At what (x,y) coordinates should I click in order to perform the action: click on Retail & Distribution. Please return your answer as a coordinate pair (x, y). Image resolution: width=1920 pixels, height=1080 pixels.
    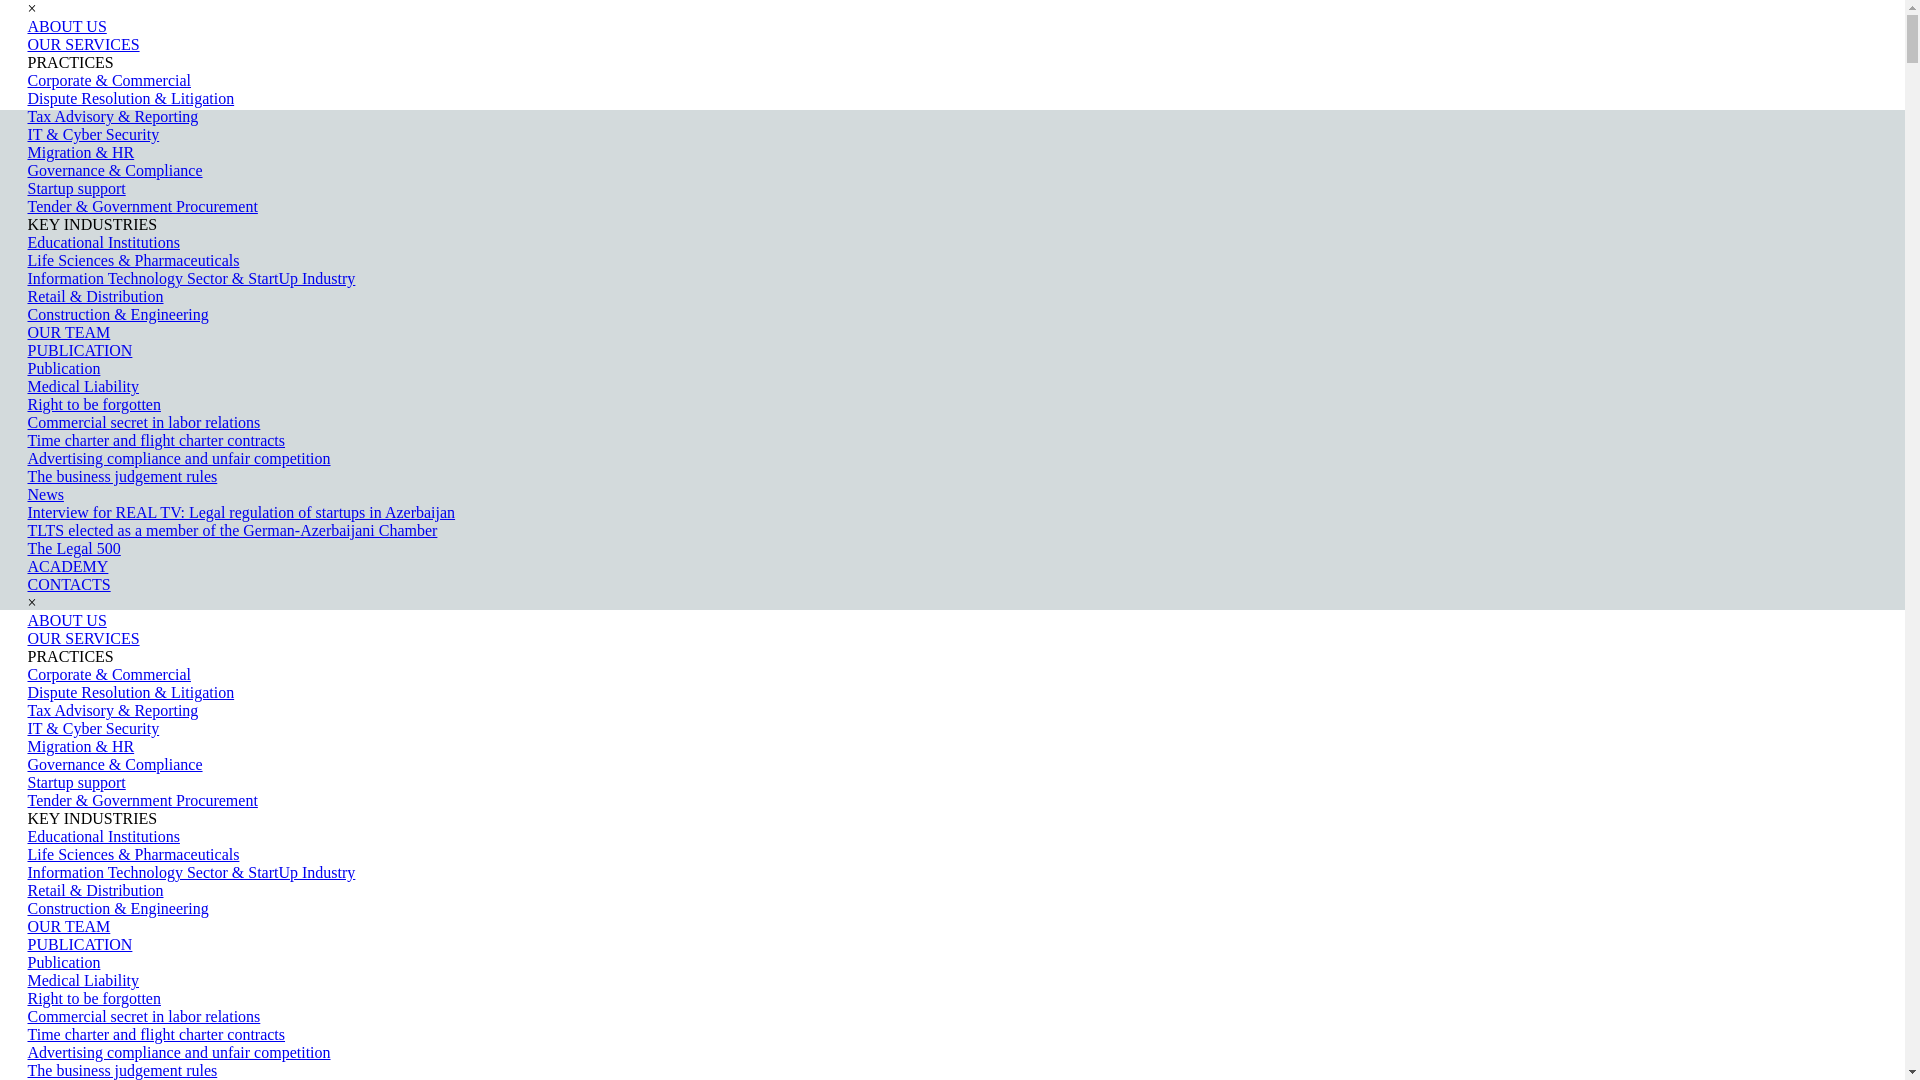
    Looking at the image, I should click on (96, 890).